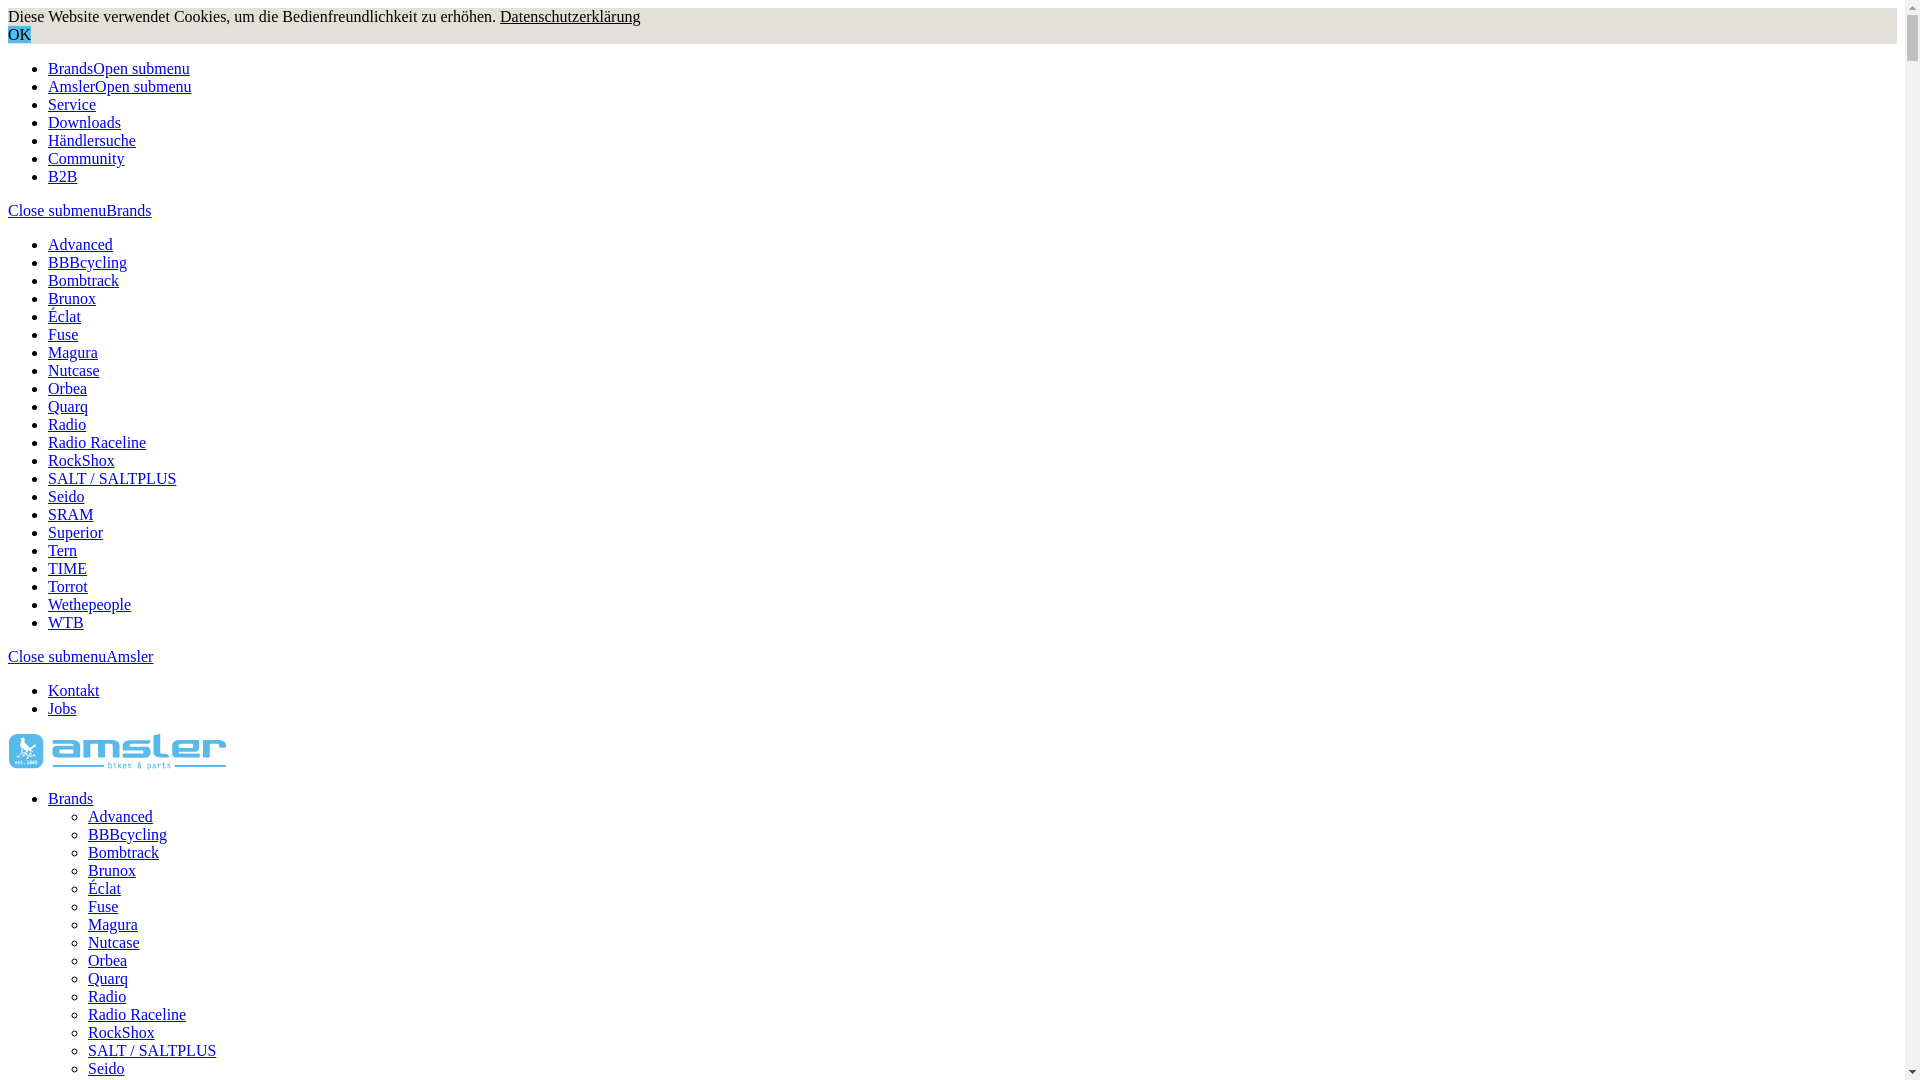 The image size is (1920, 1080). I want to click on BBBcycling, so click(88, 262).